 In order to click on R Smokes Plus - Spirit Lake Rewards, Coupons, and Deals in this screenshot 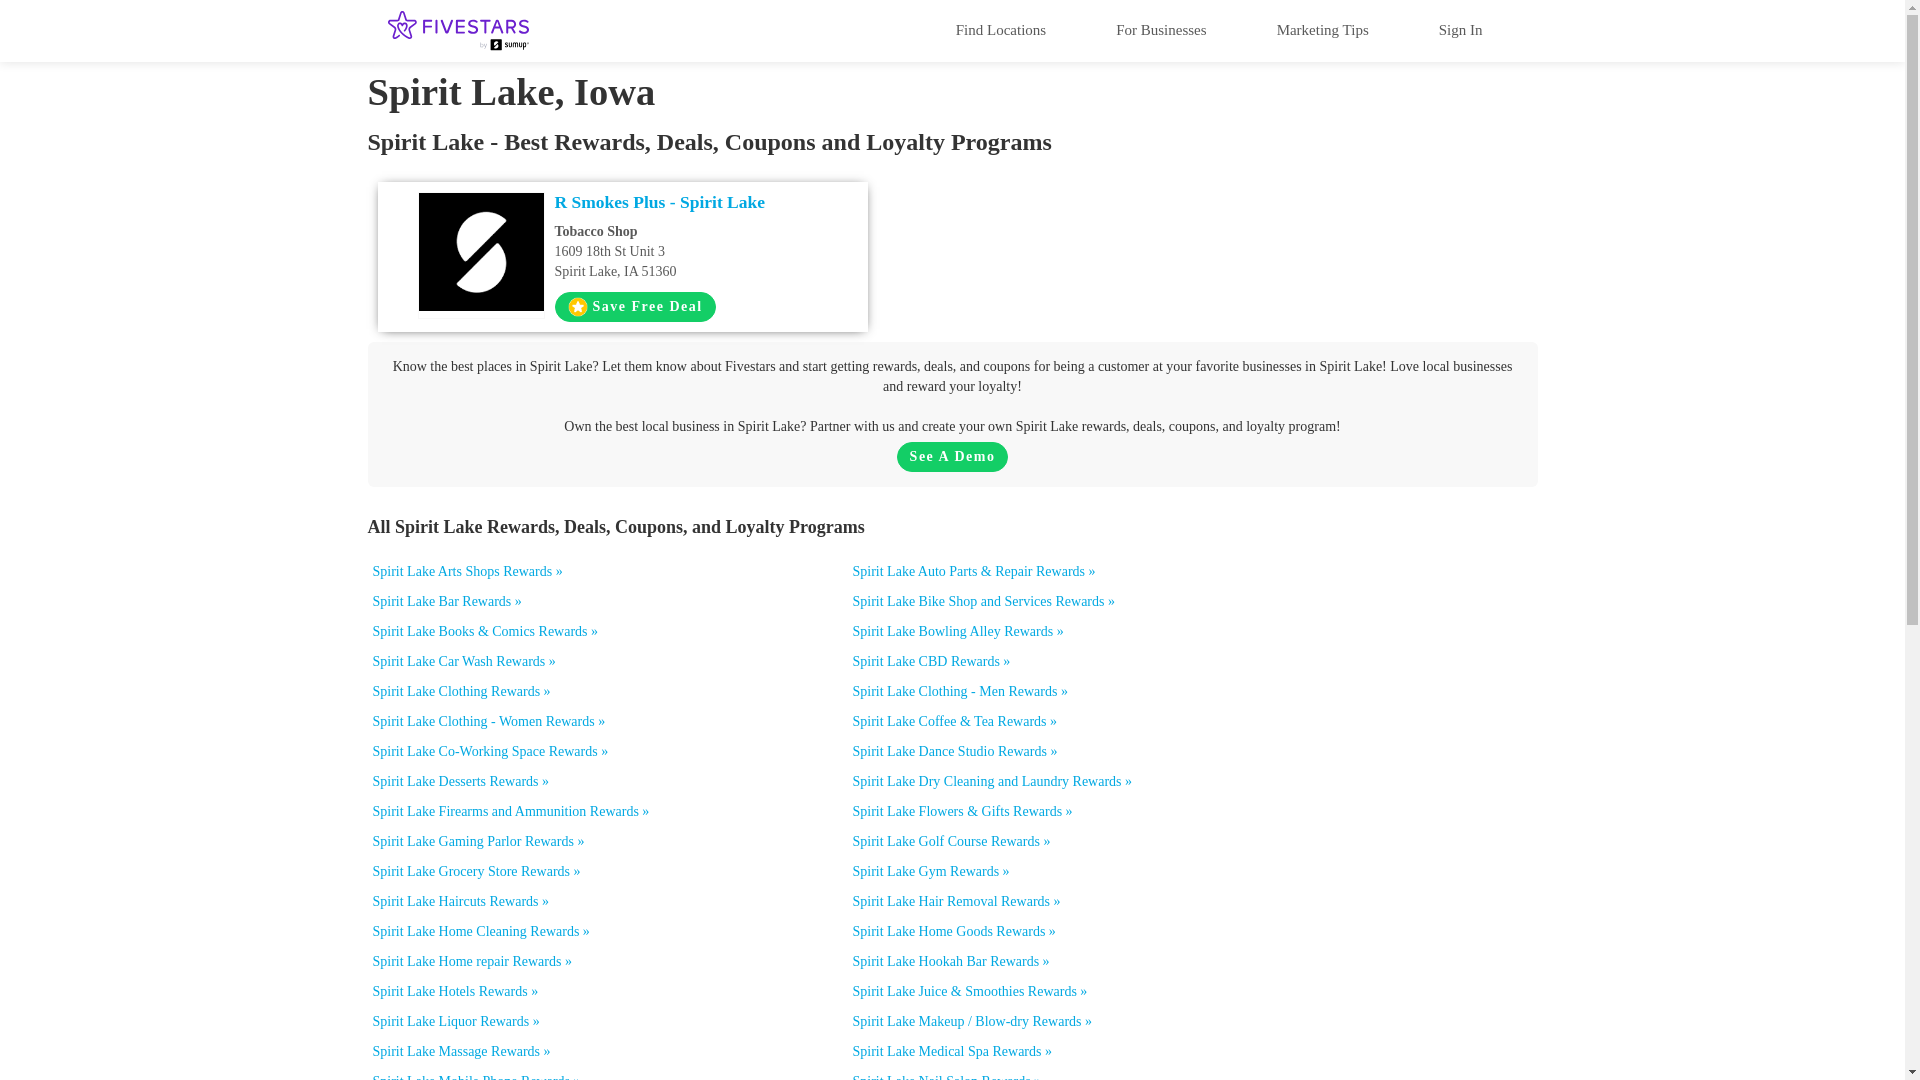, I will do `click(1000, 29)`.